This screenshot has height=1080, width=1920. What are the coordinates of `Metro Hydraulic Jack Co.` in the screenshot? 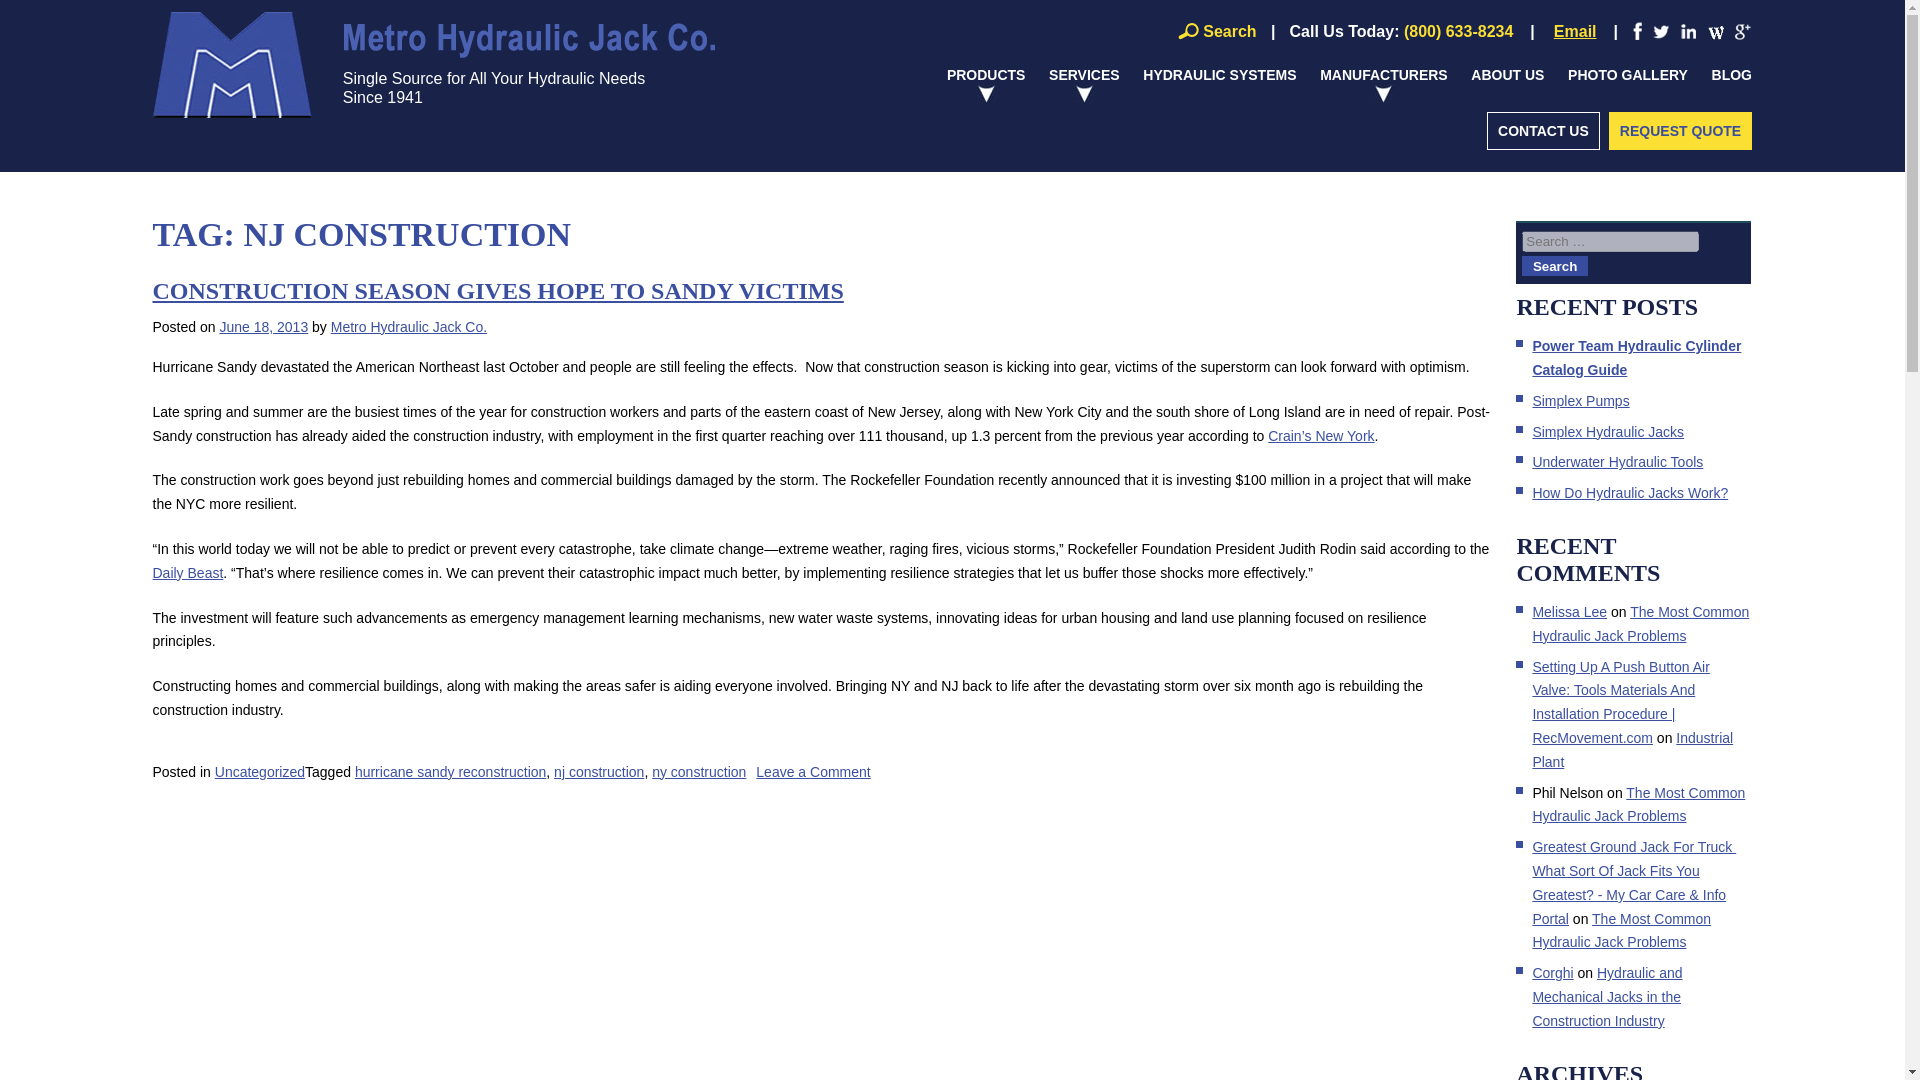 It's located at (432, 66).